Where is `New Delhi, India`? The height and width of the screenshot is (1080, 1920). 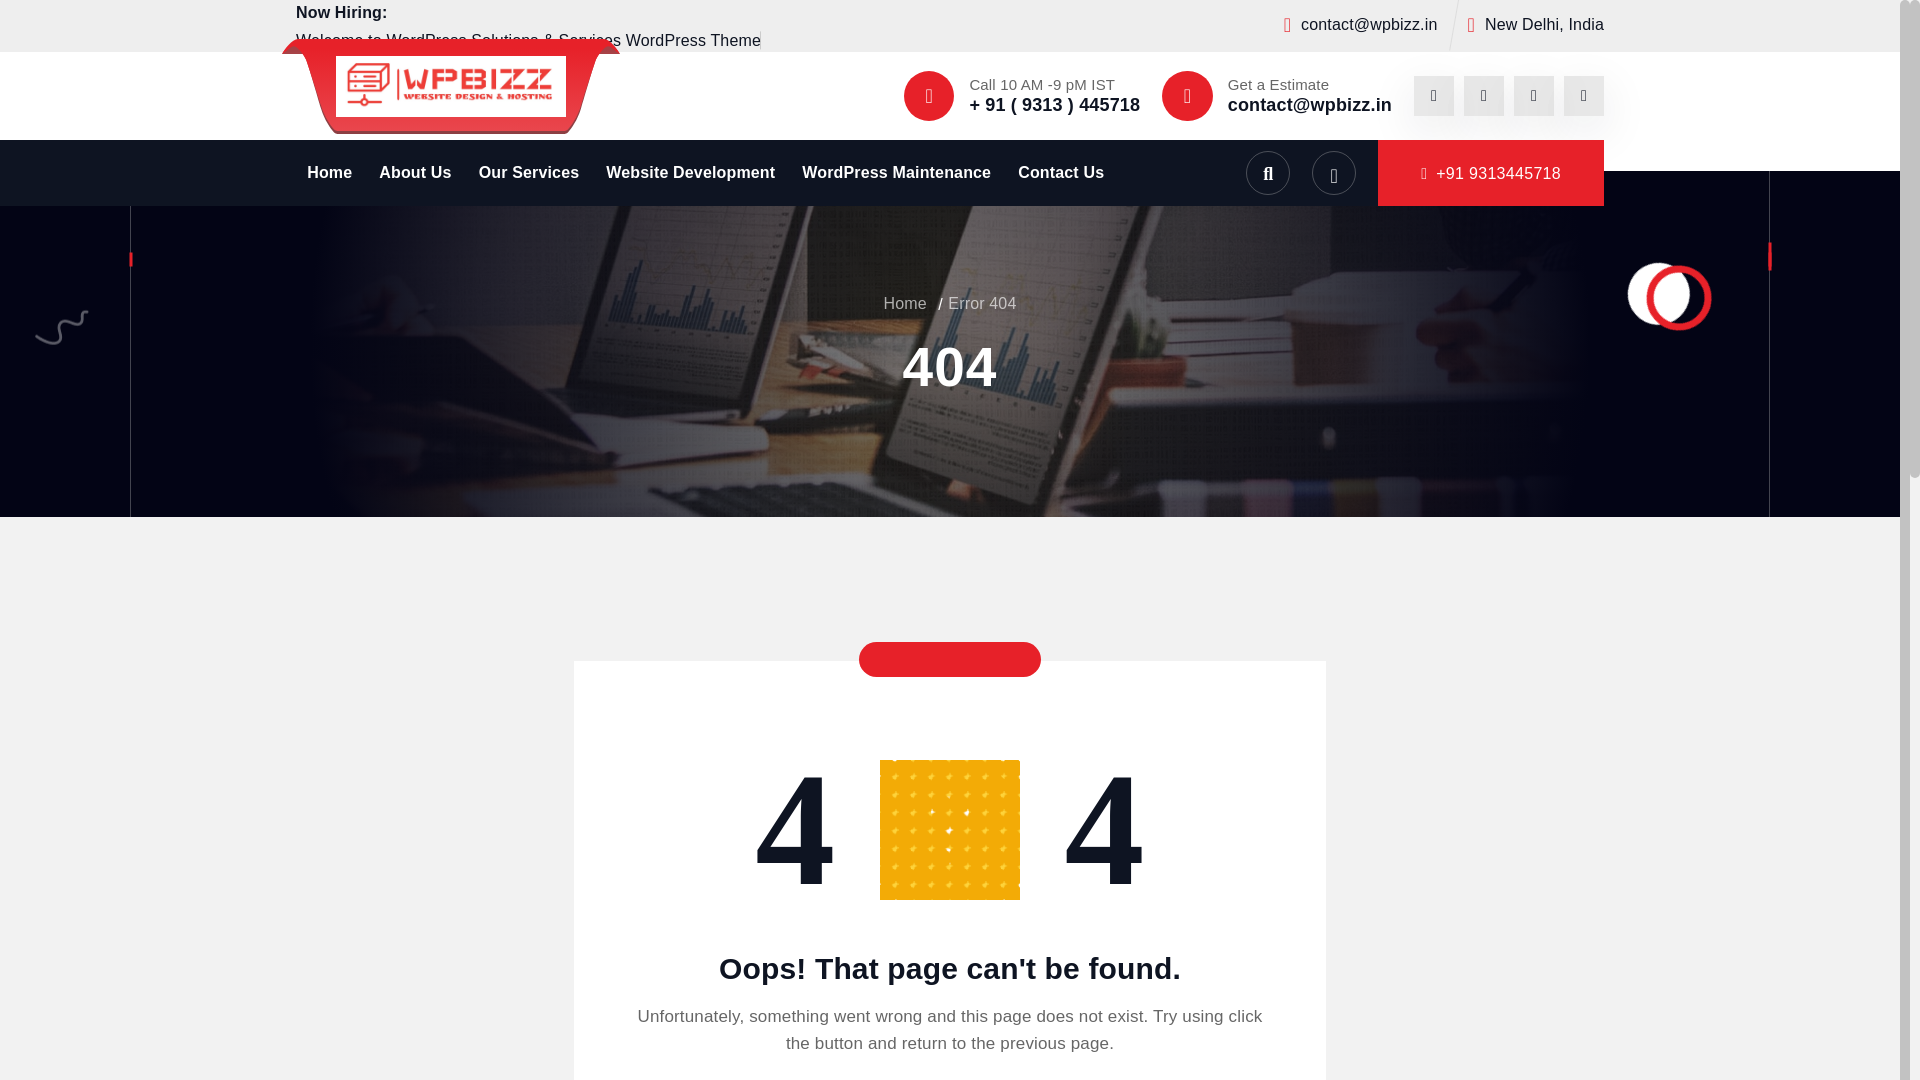
New Delhi, India is located at coordinates (1544, 24).